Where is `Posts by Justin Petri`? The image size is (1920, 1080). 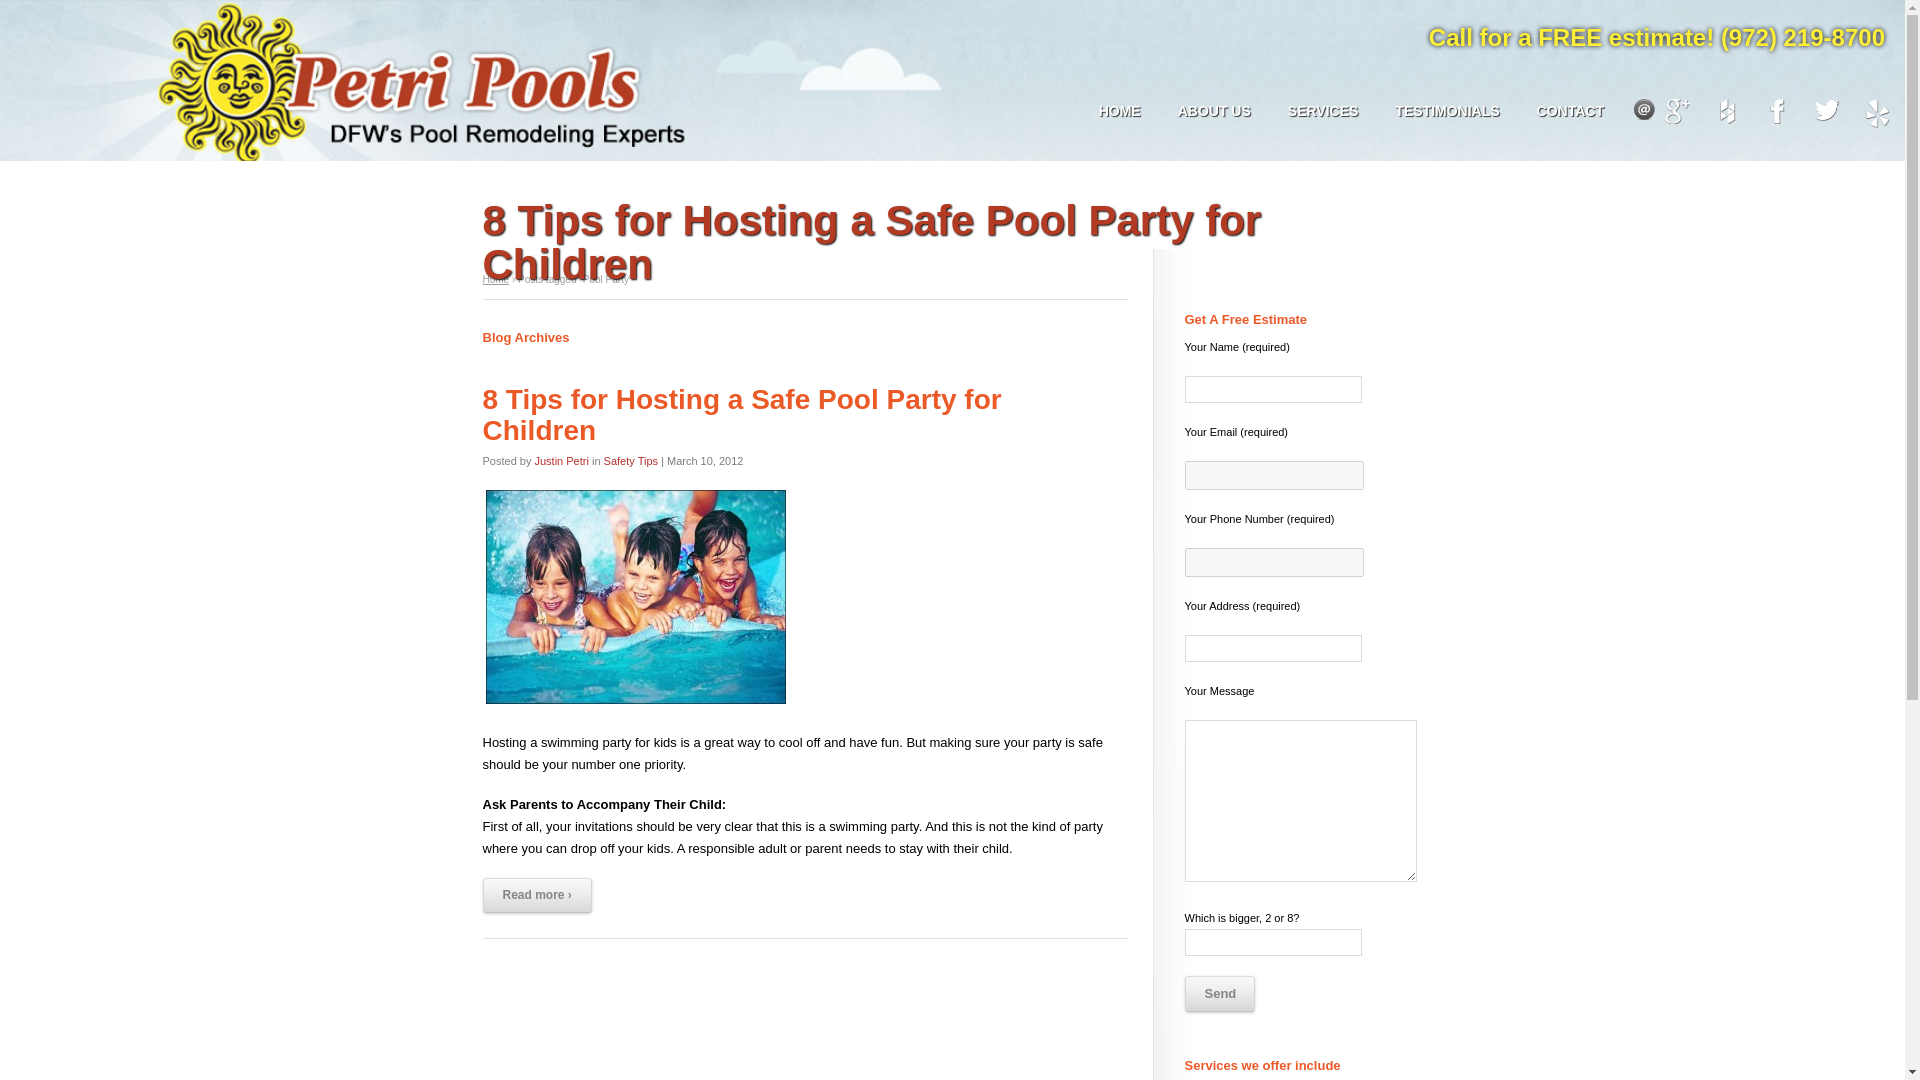
Posts by Justin Petri is located at coordinates (560, 461).